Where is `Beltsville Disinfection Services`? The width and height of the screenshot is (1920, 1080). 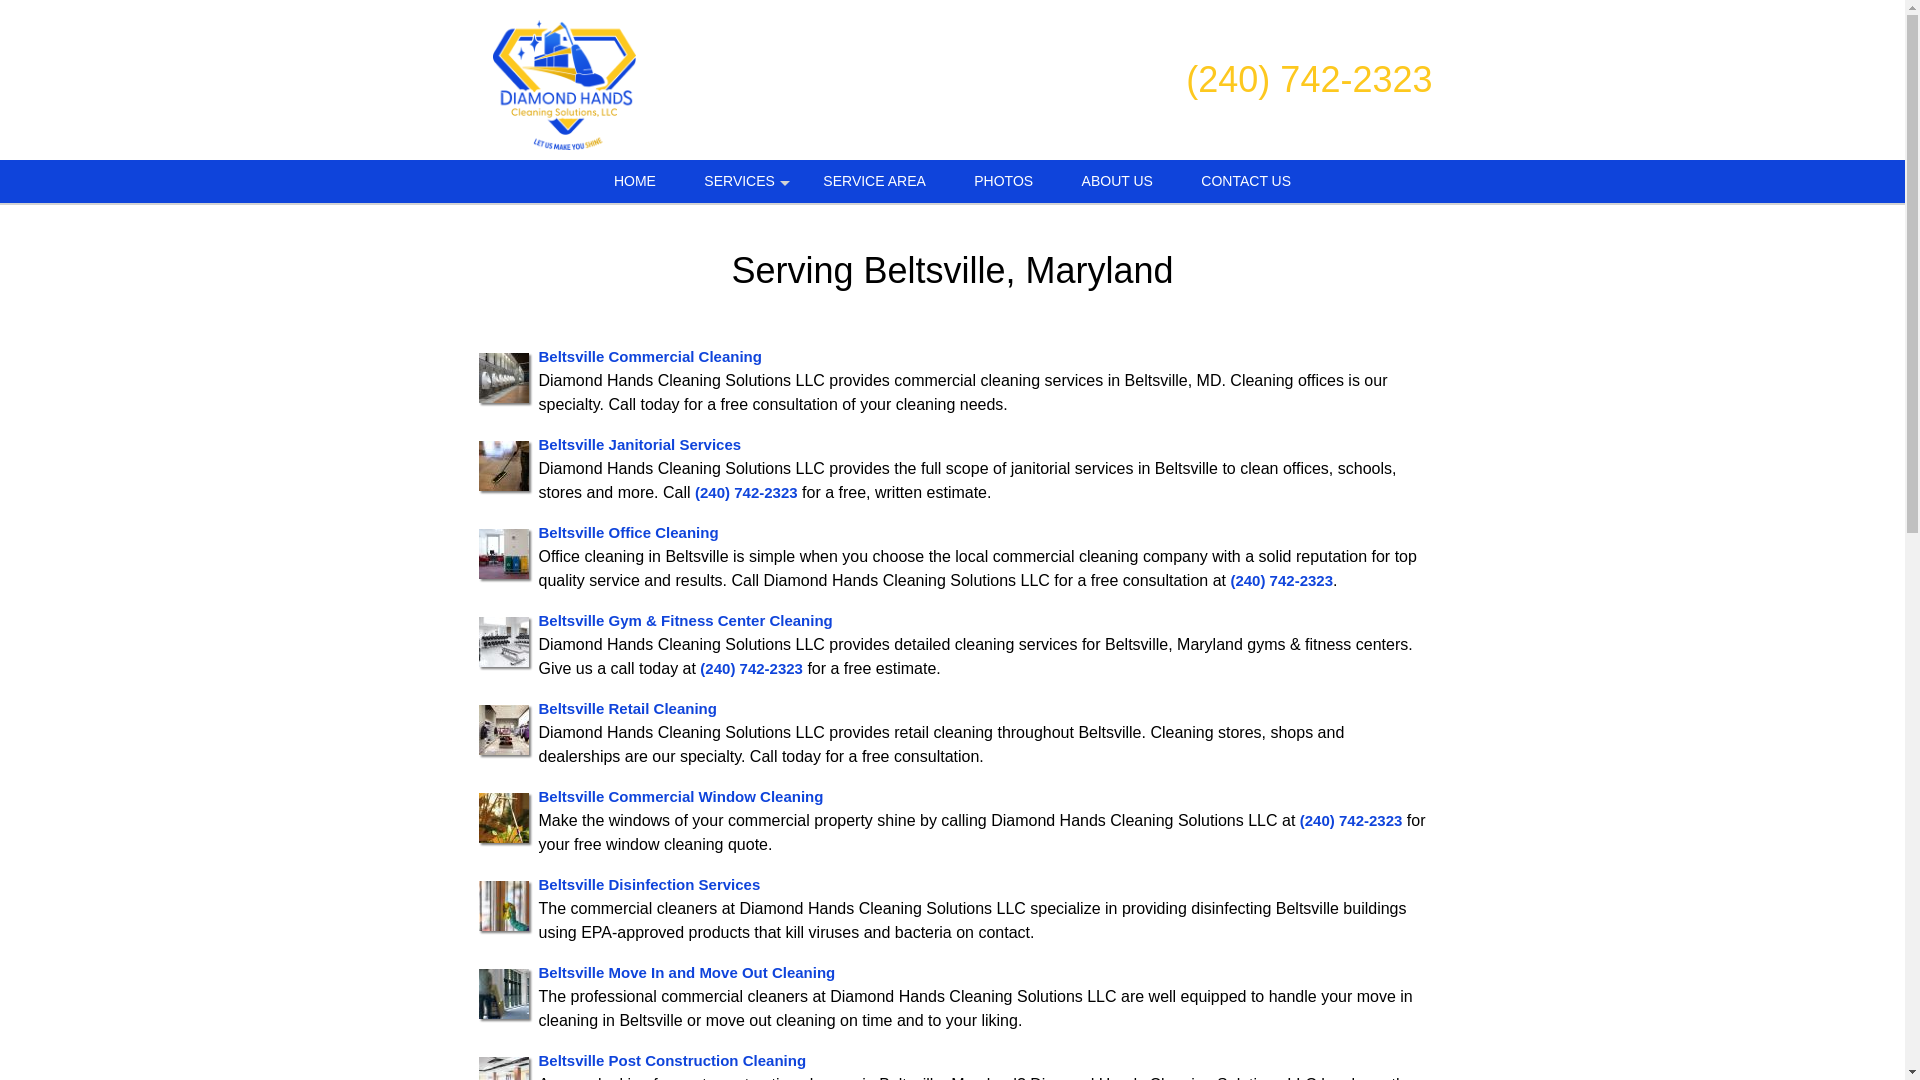
Beltsville Disinfection Services is located at coordinates (648, 884).